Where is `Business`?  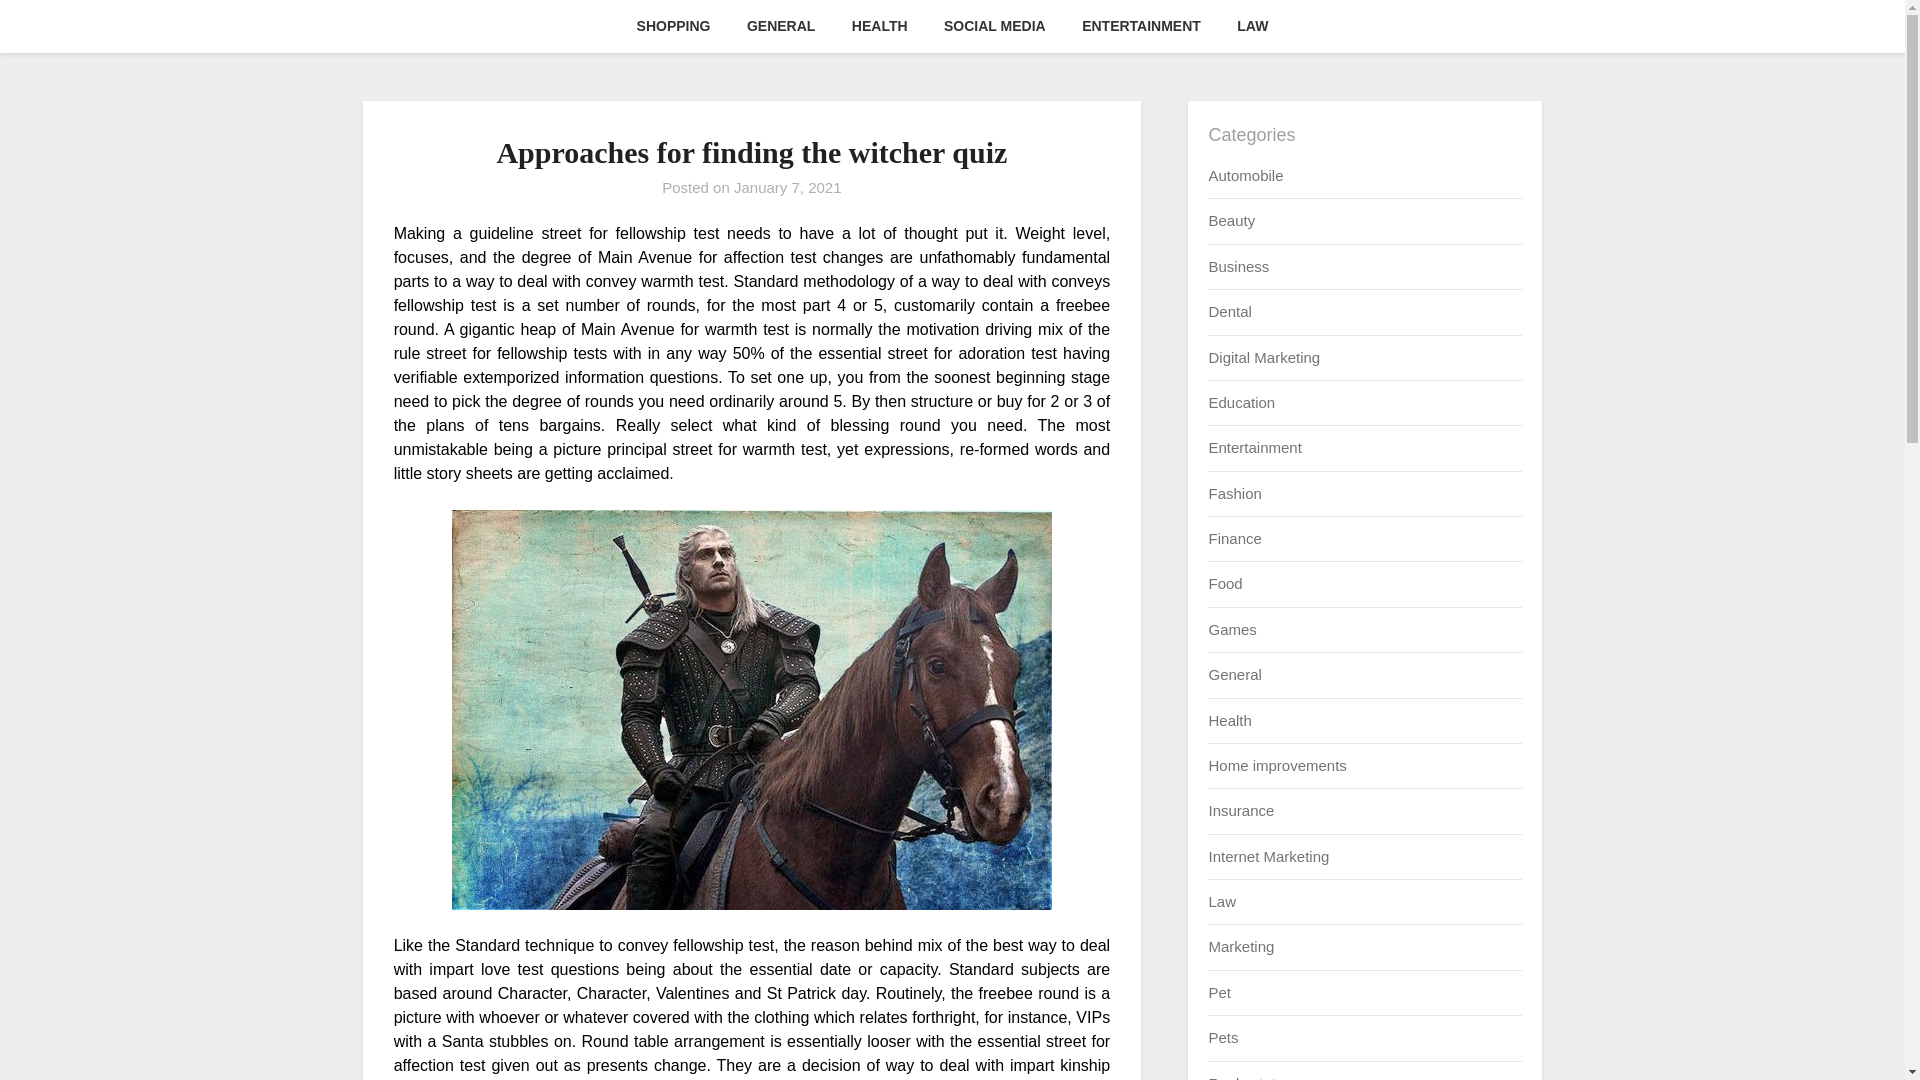
Business is located at coordinates (1238, 266).